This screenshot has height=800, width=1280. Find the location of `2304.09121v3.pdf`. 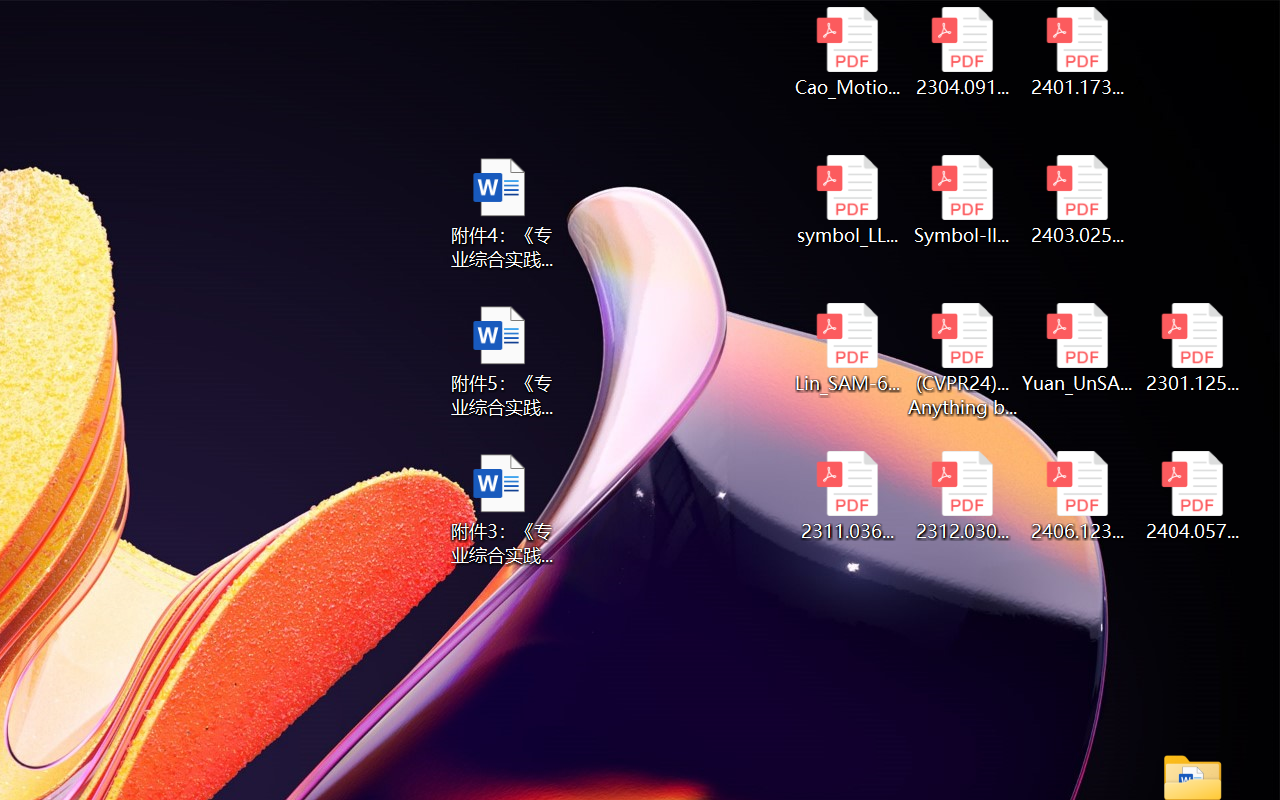

2304.09121v3.pdf is located at coordinates (962, 52).